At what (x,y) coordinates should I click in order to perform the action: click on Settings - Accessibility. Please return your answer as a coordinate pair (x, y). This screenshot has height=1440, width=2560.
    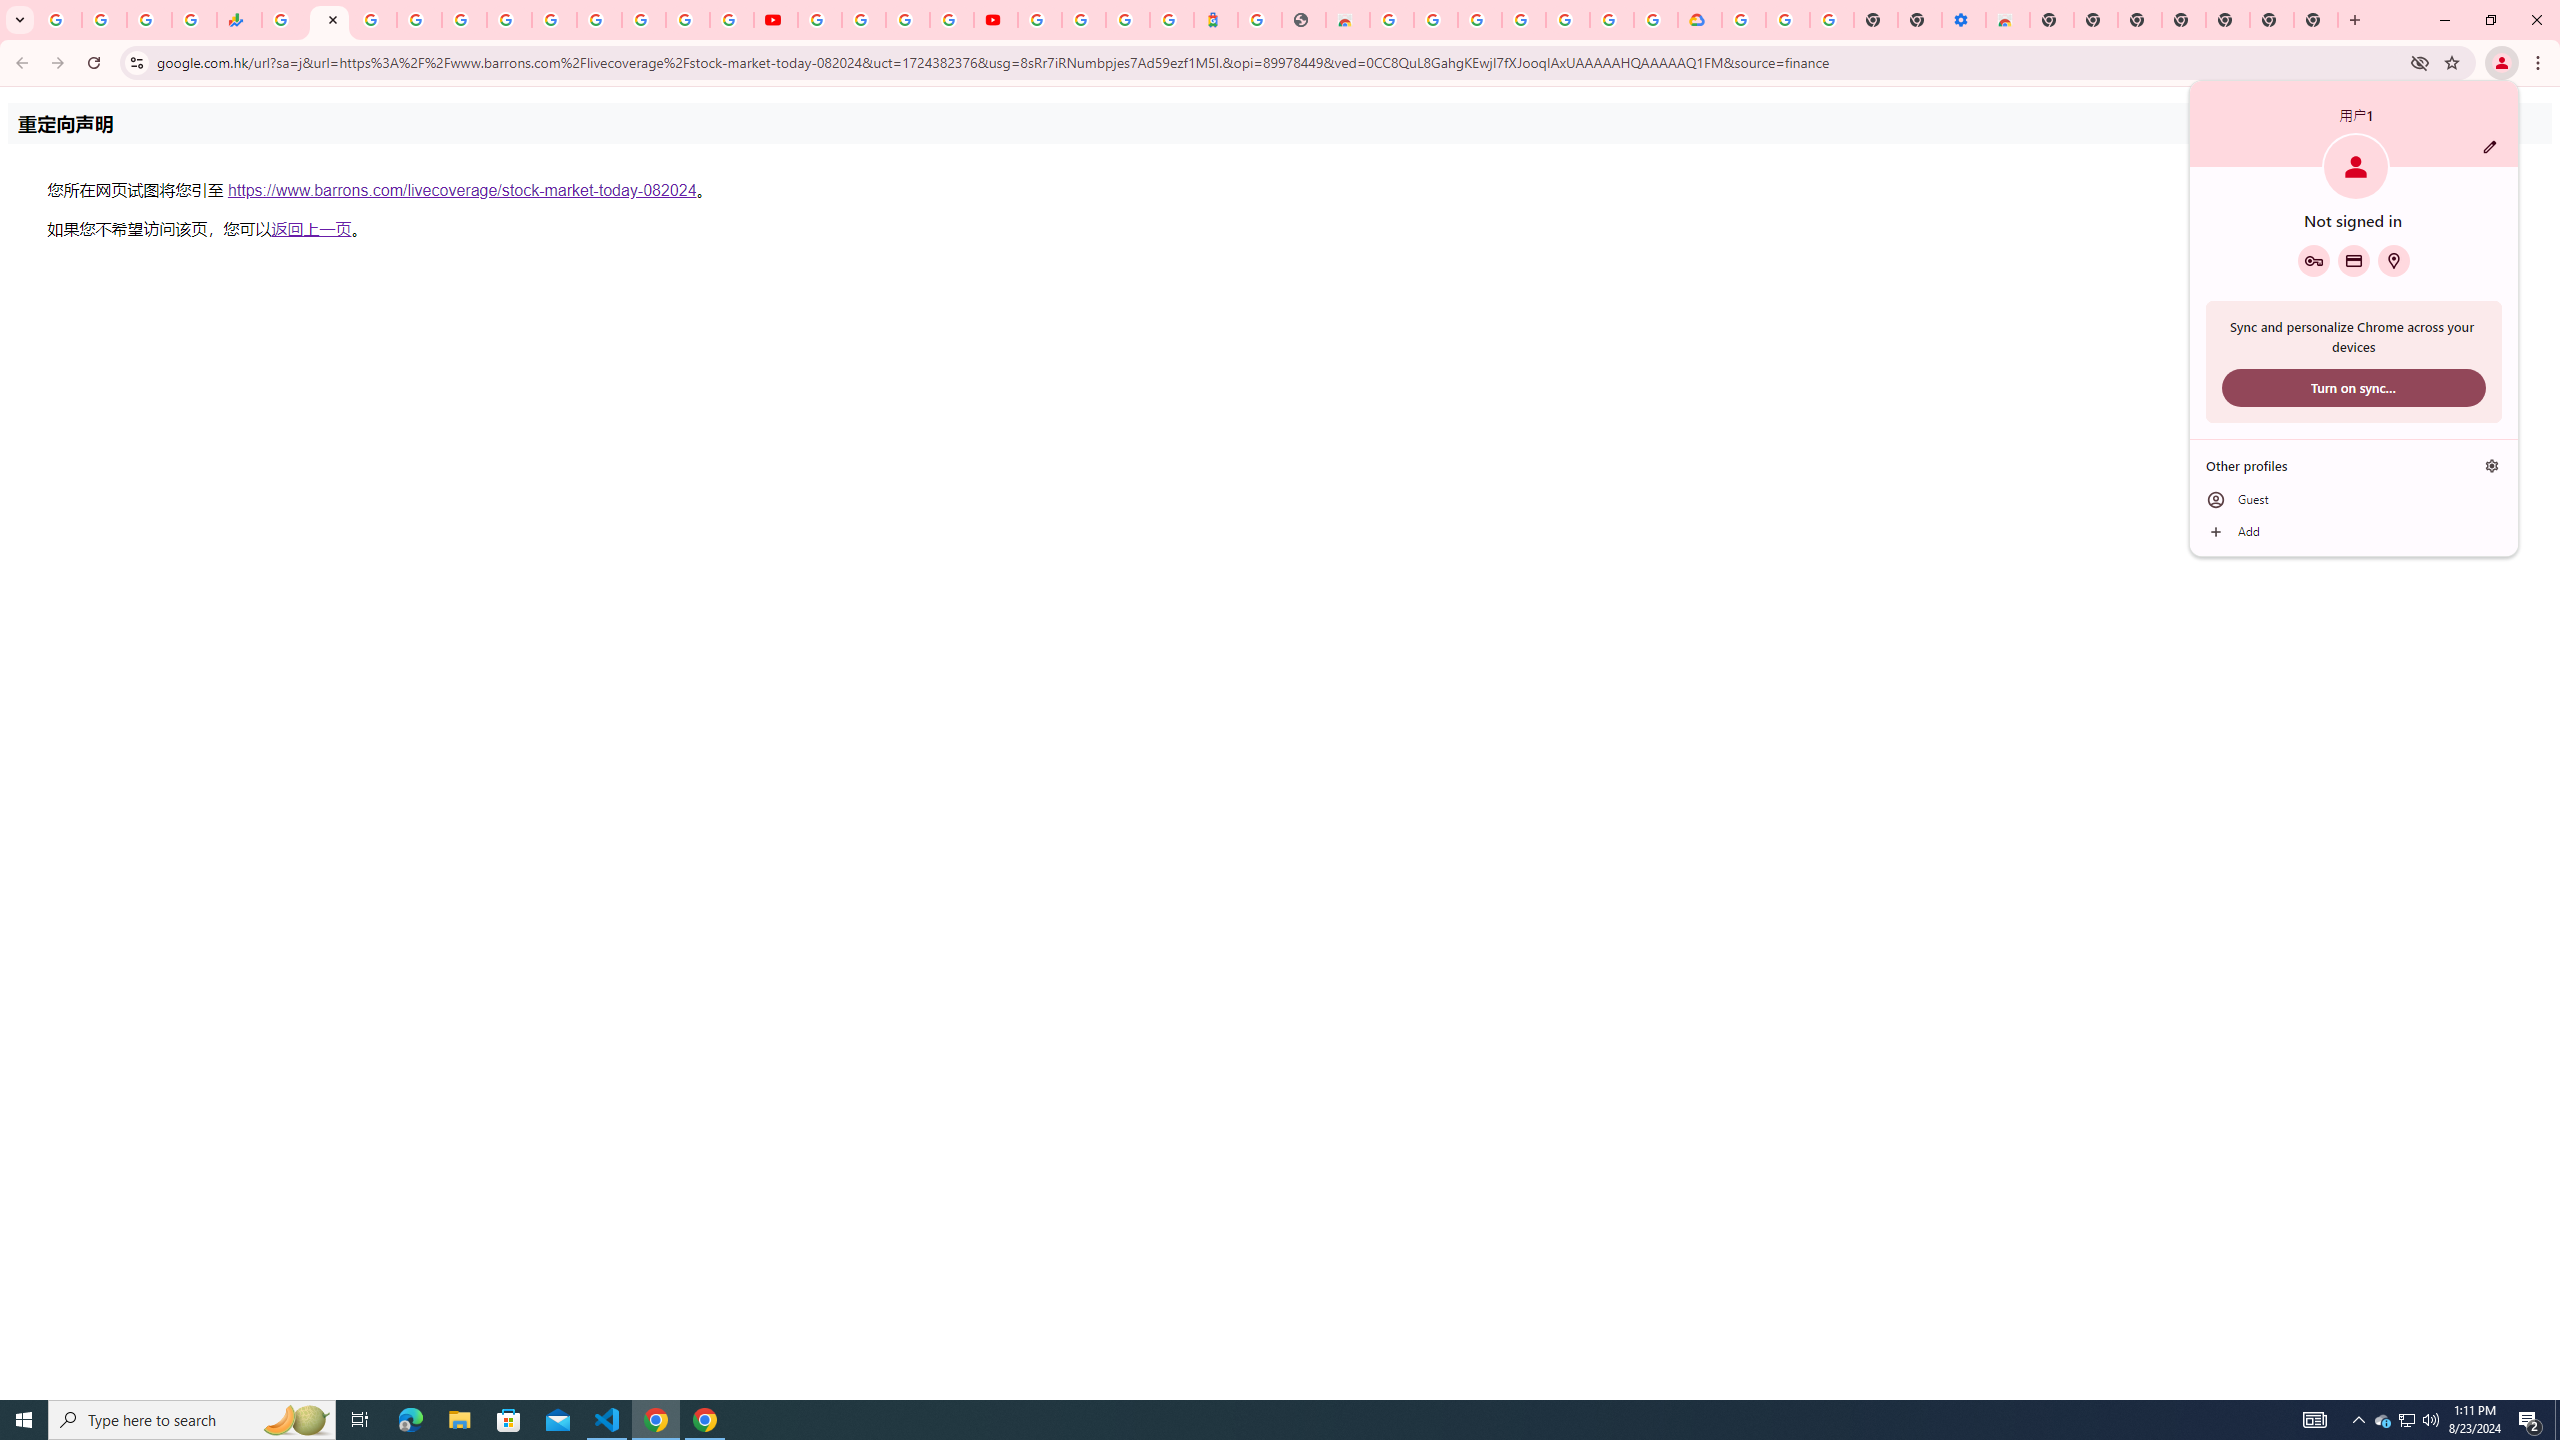
    Looking at the image, I should click on (1963, 20).